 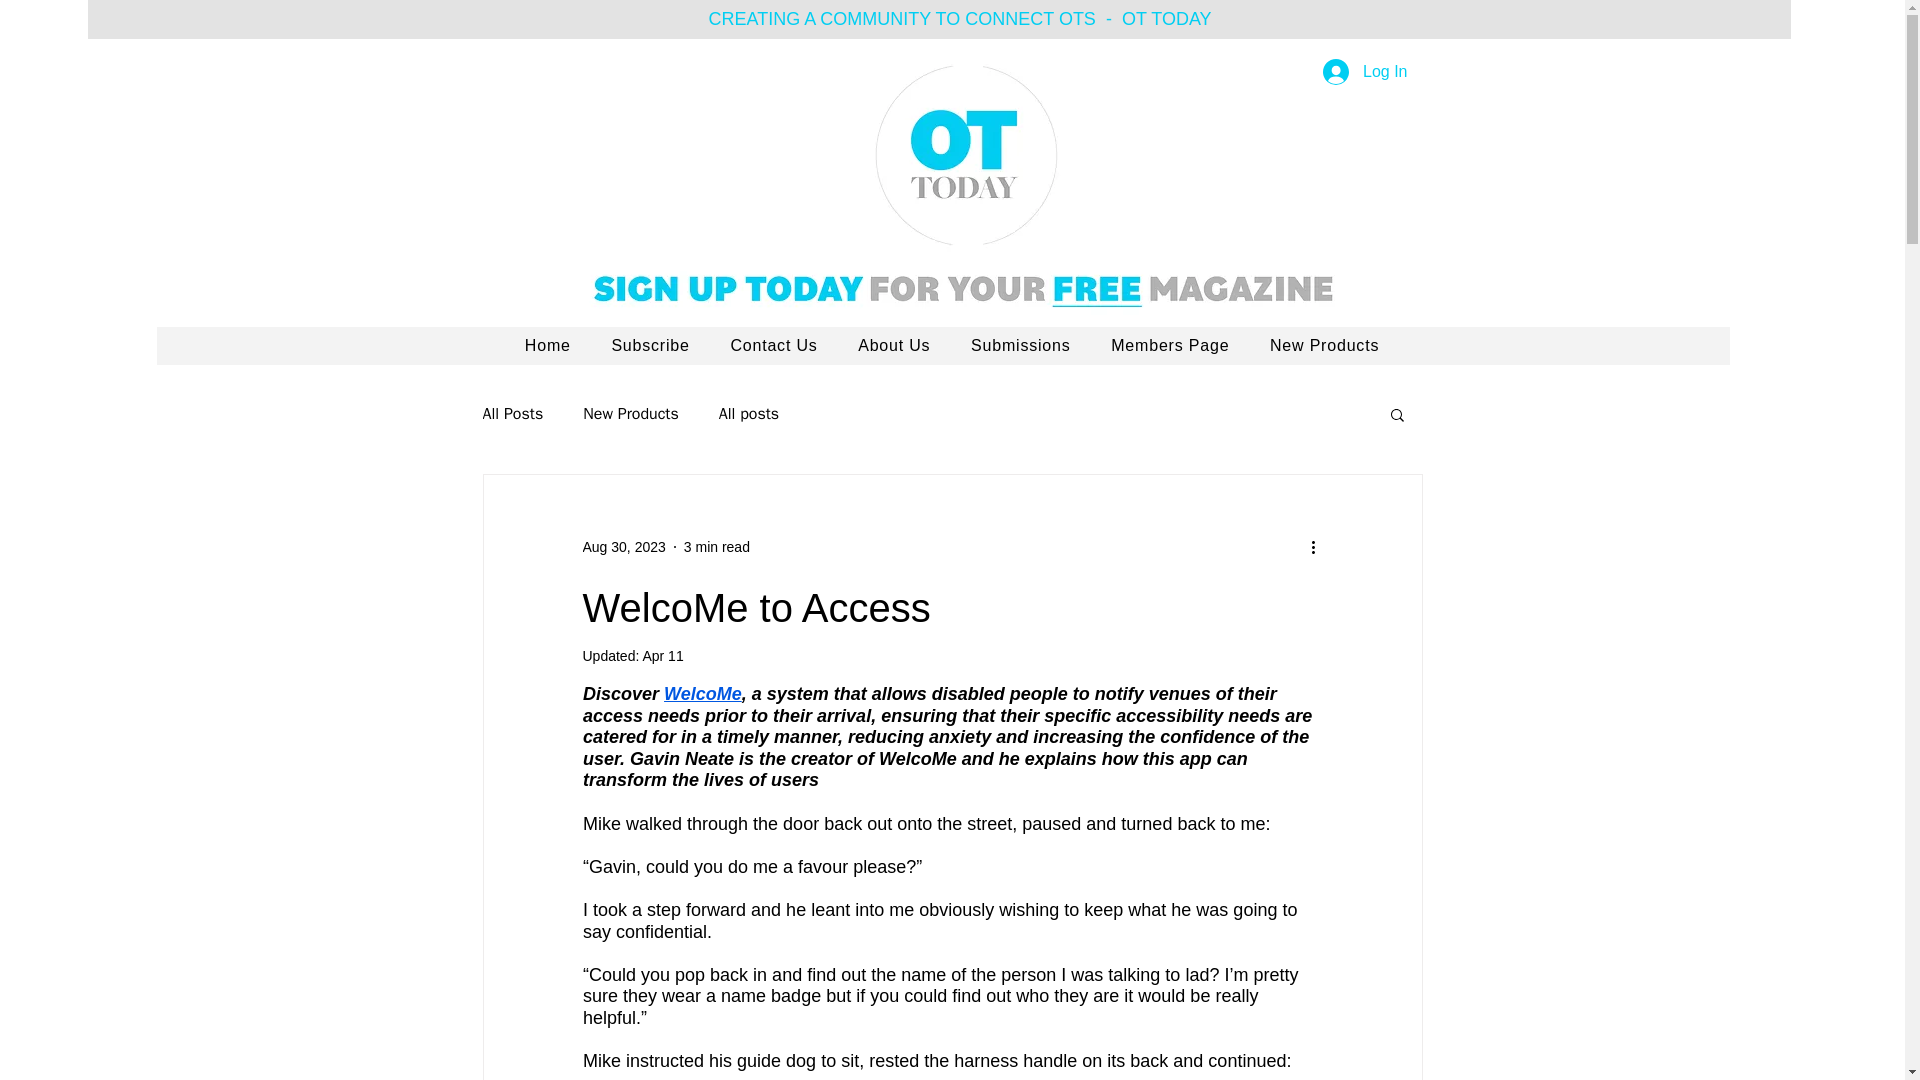 I want to click on 3 min read, so click(x=716, y=546).